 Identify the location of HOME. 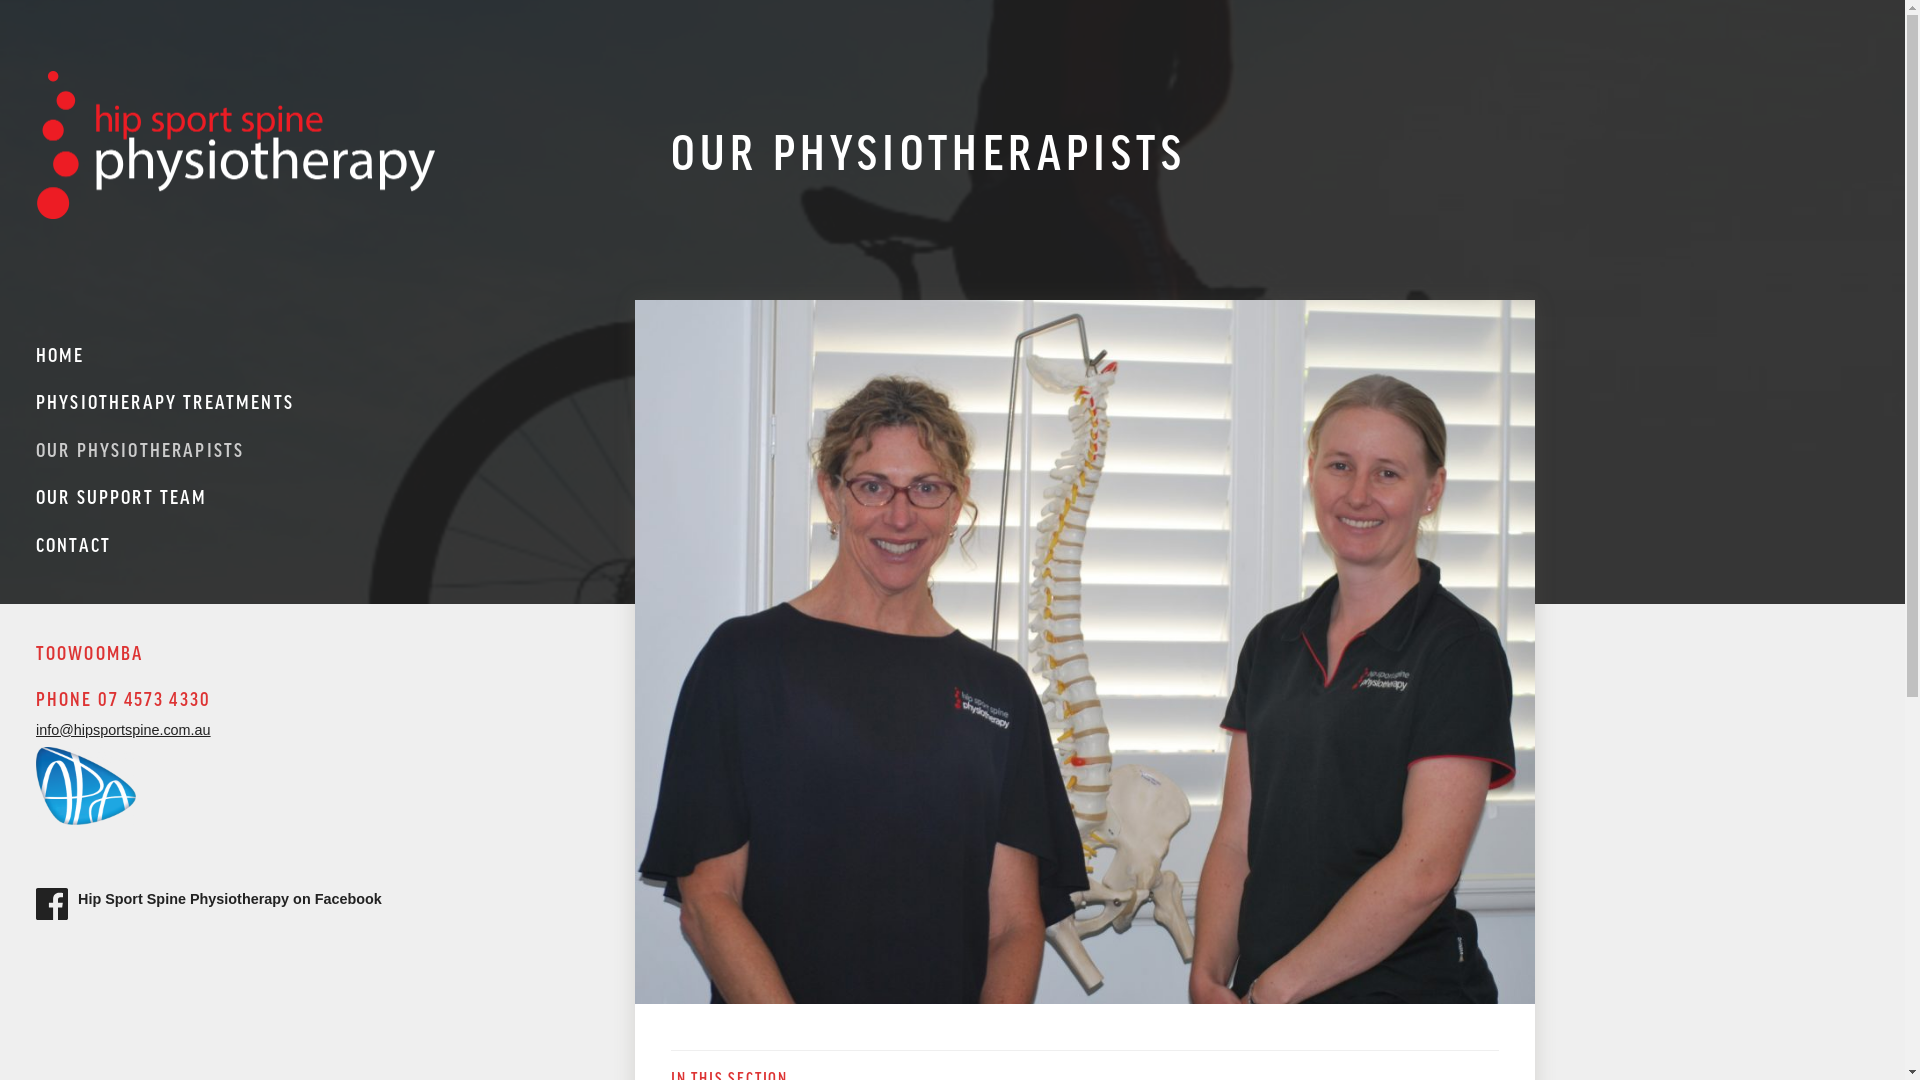
(318, 357).